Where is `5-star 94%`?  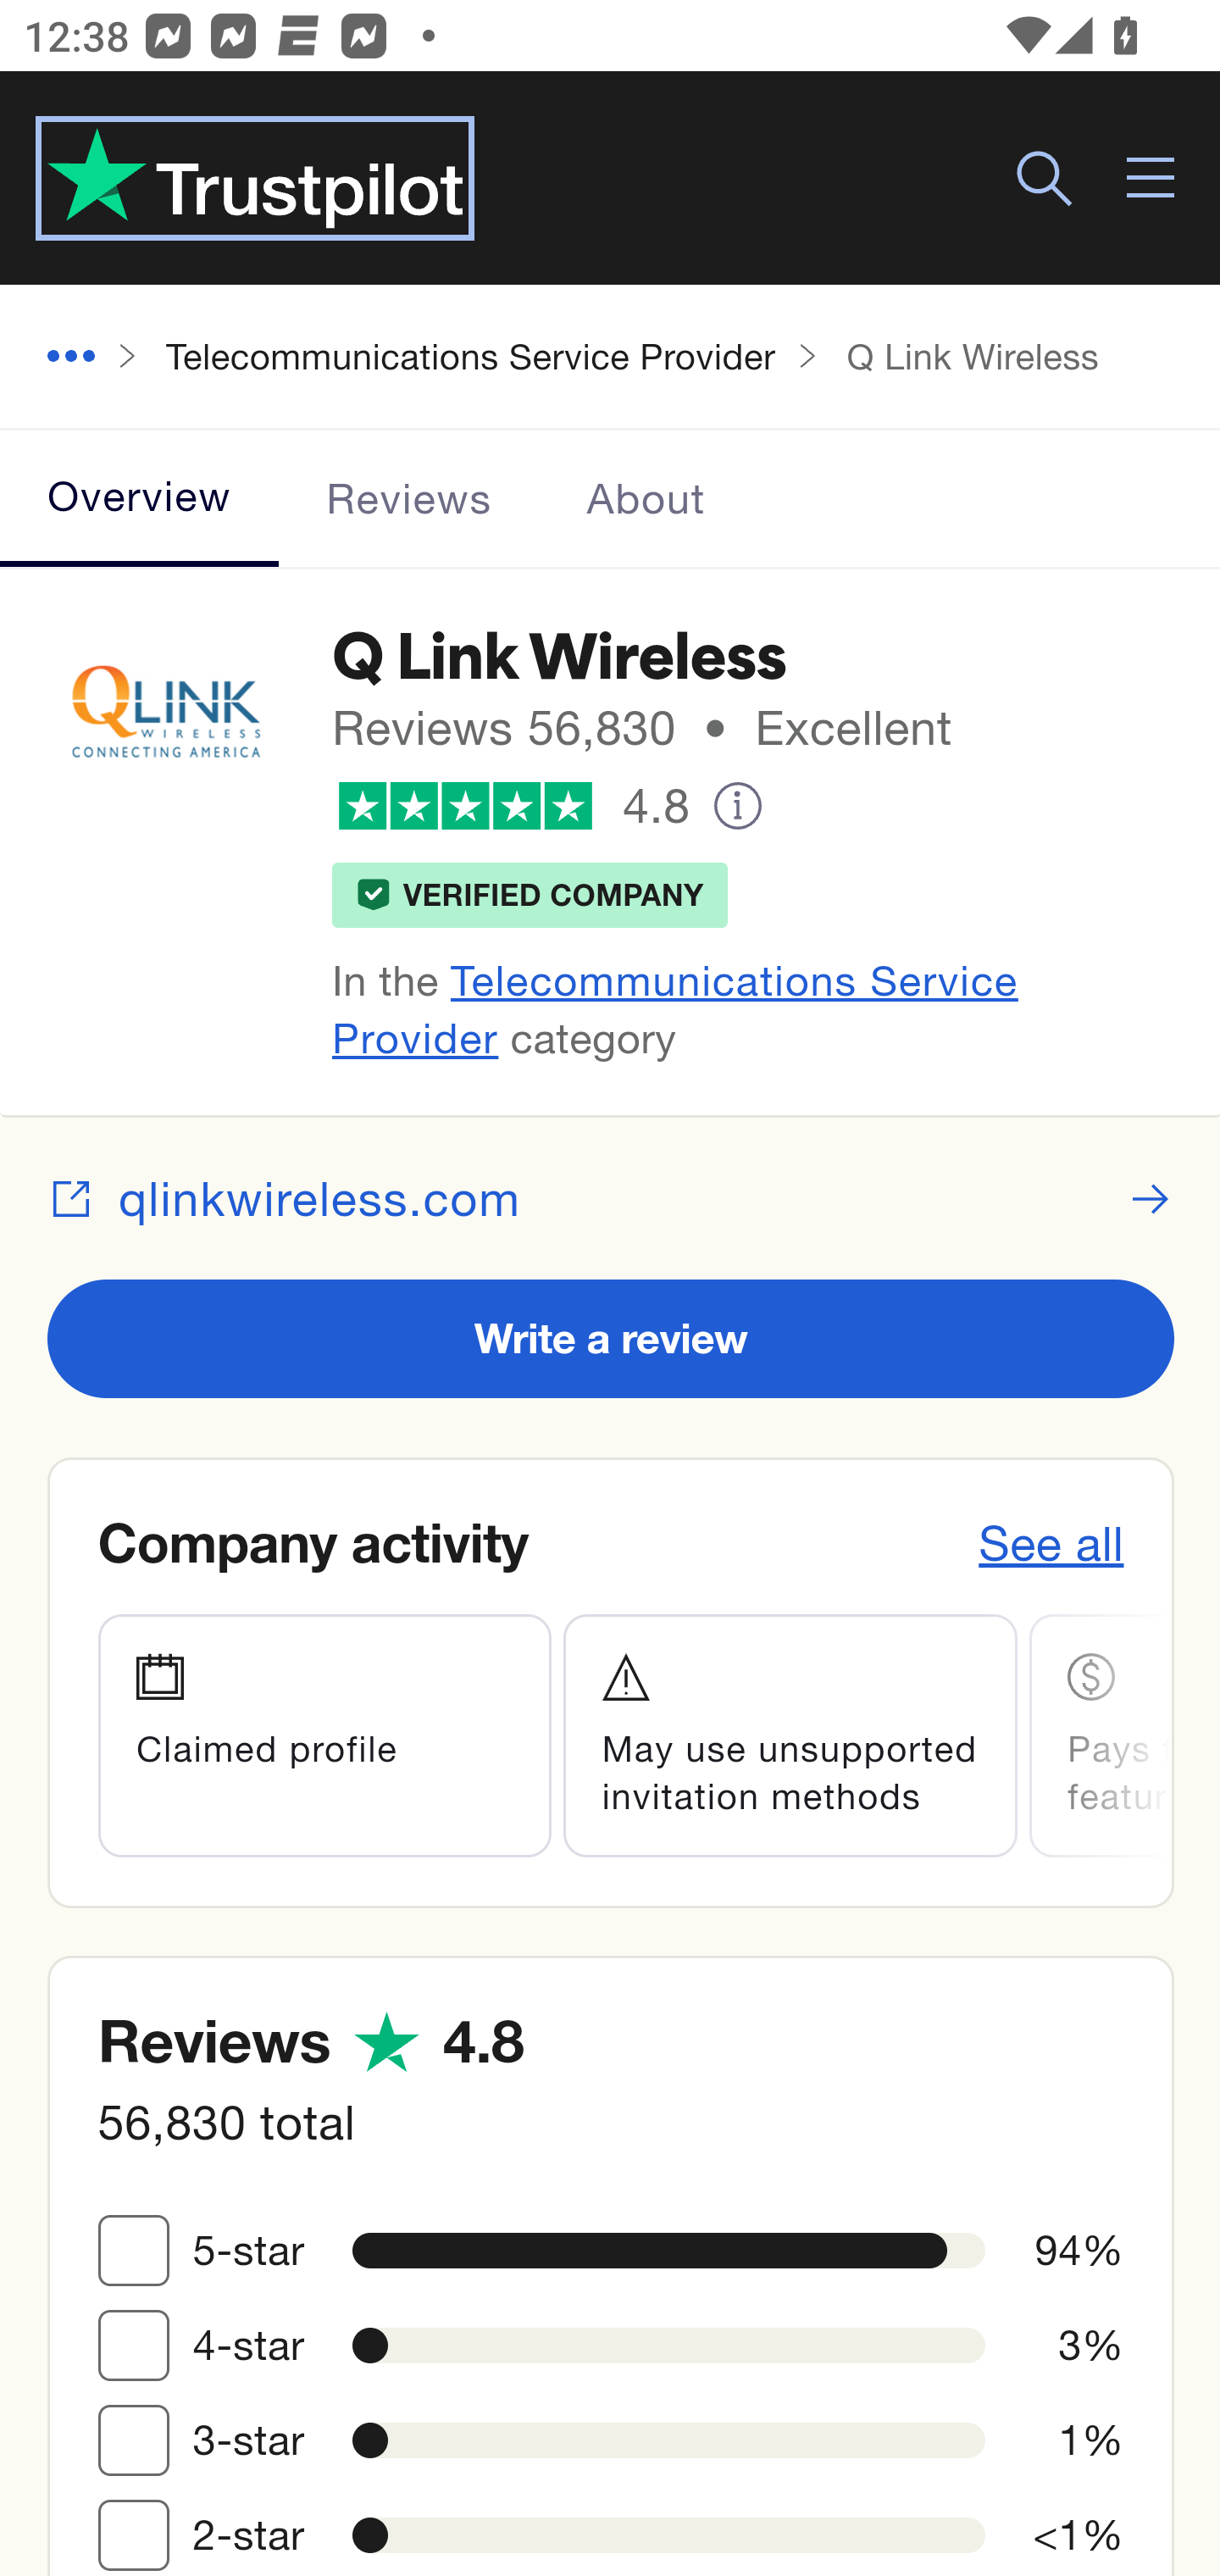 5-star 94% is located at coordinates (134, 2250).